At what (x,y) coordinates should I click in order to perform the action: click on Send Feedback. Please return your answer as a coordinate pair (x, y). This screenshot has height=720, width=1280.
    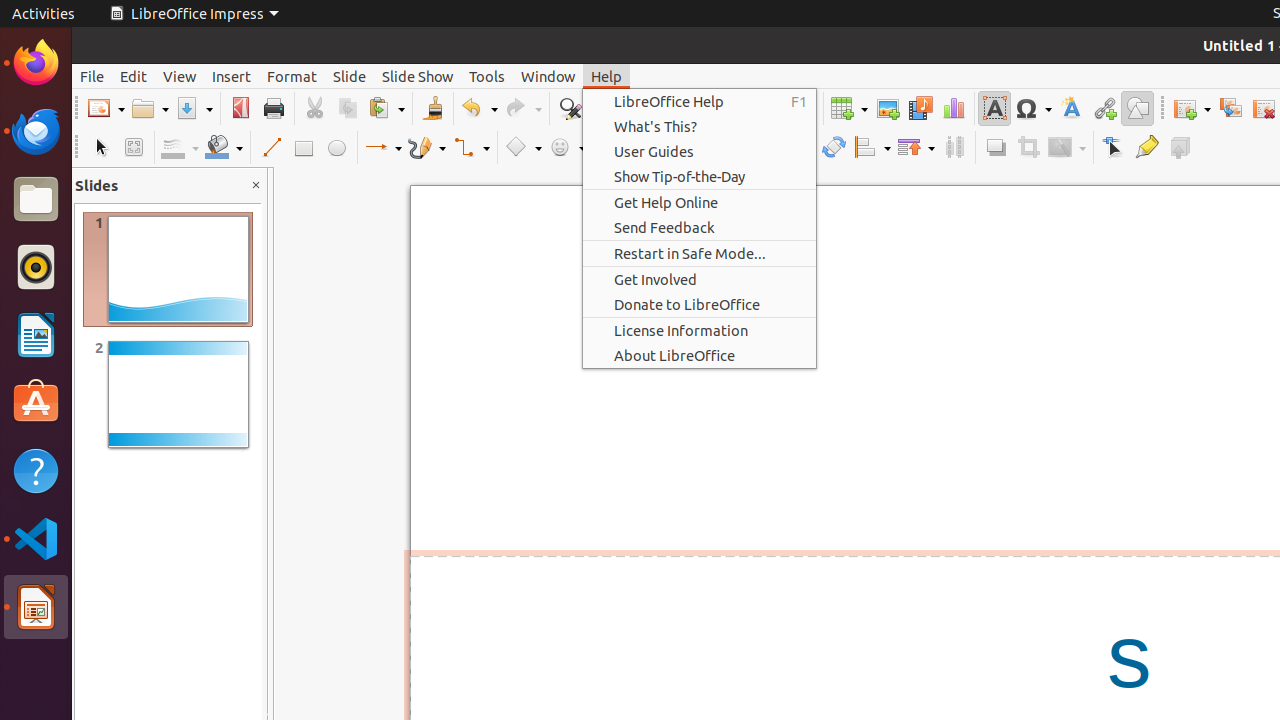
    Looking at the image, I should click on (700, 228).